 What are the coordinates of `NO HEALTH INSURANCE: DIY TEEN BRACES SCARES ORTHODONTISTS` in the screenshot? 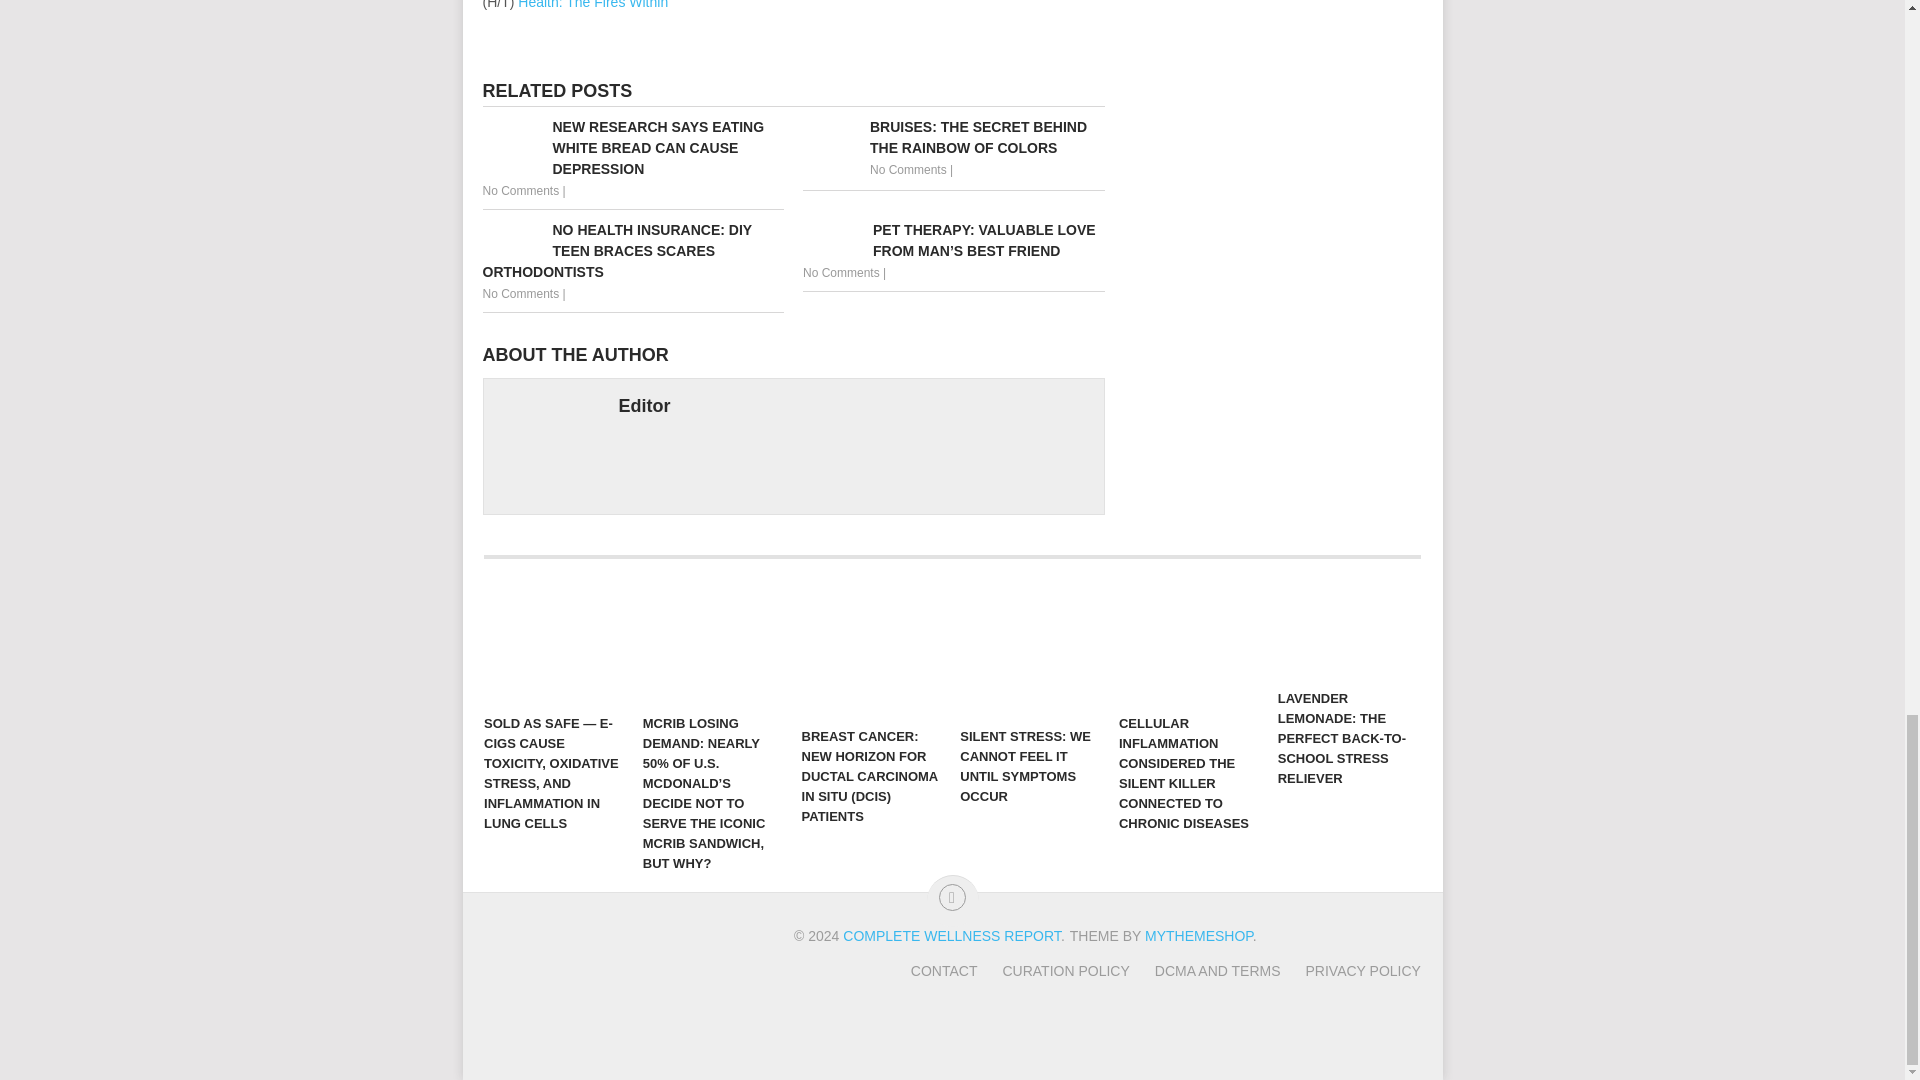 It's located at (632, 251).